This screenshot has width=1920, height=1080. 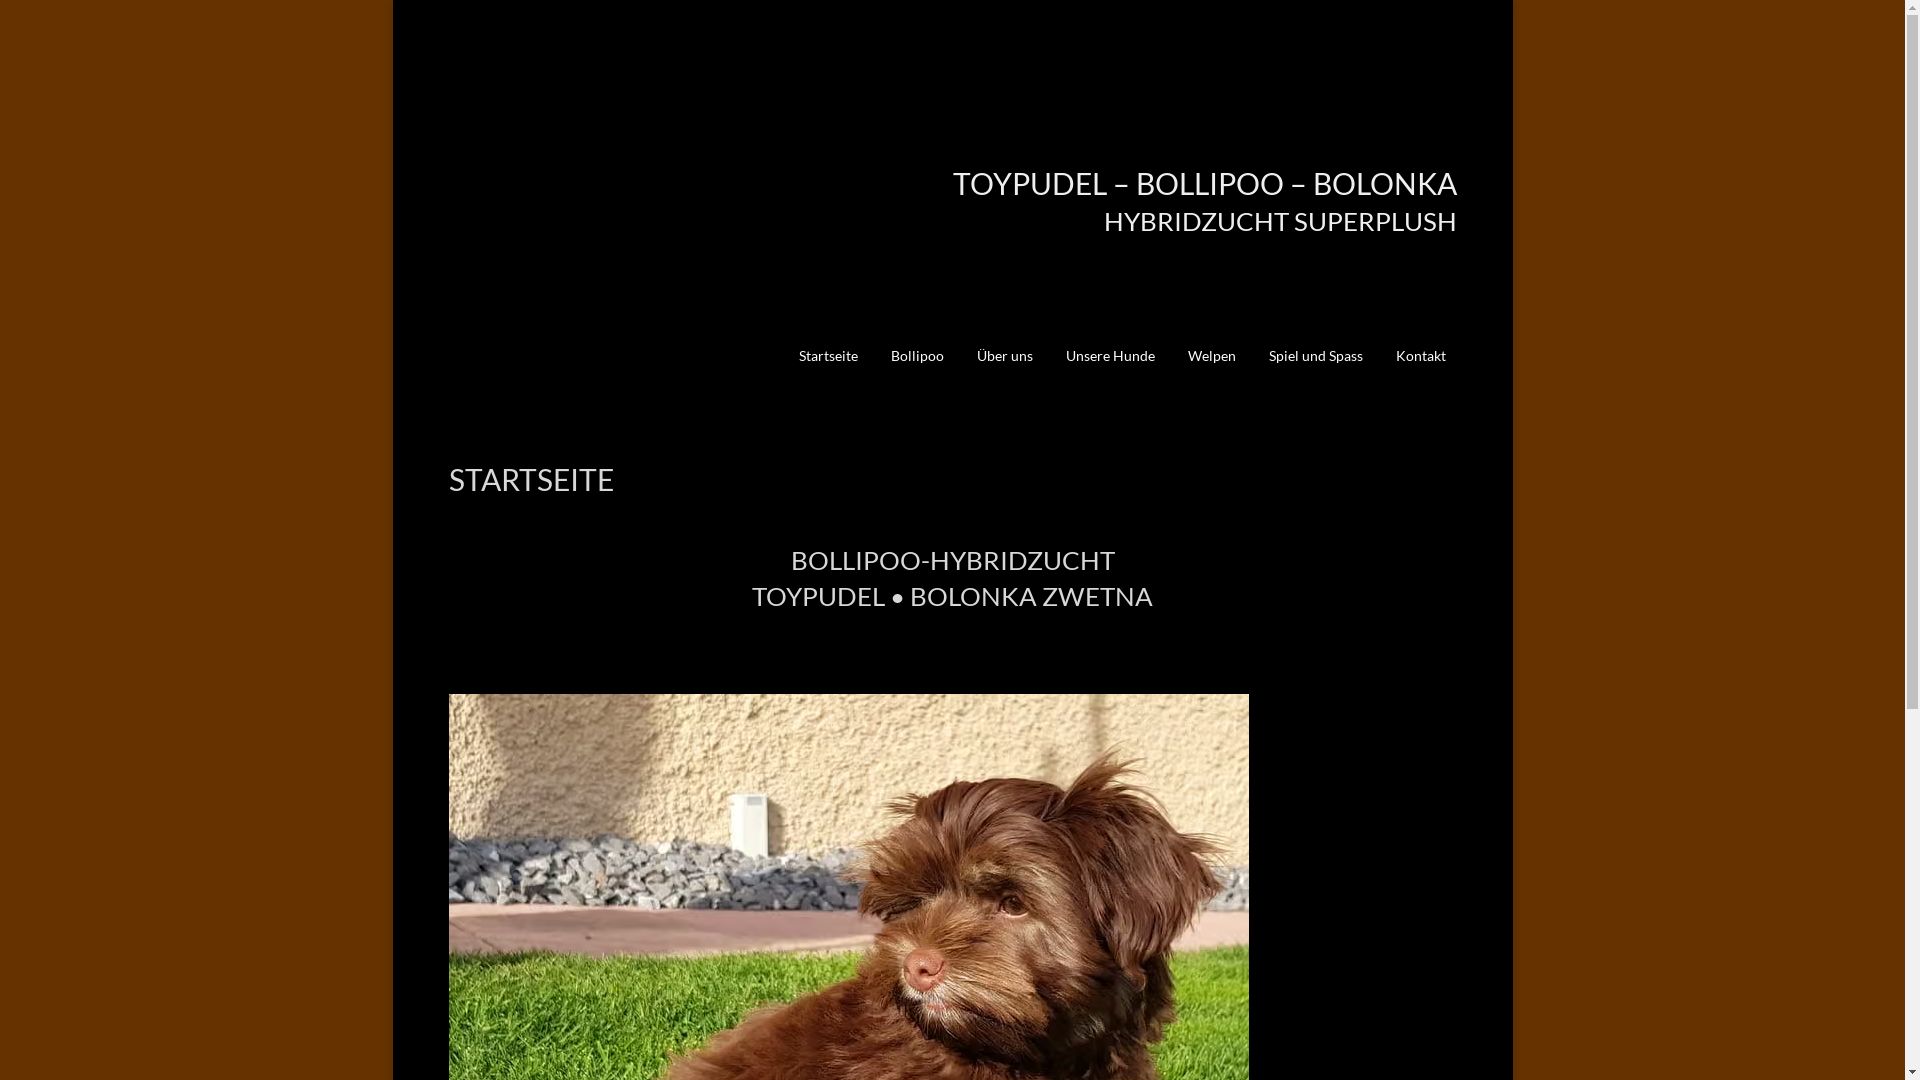 I want to click on Welpen, so click(x=1212, y=370).